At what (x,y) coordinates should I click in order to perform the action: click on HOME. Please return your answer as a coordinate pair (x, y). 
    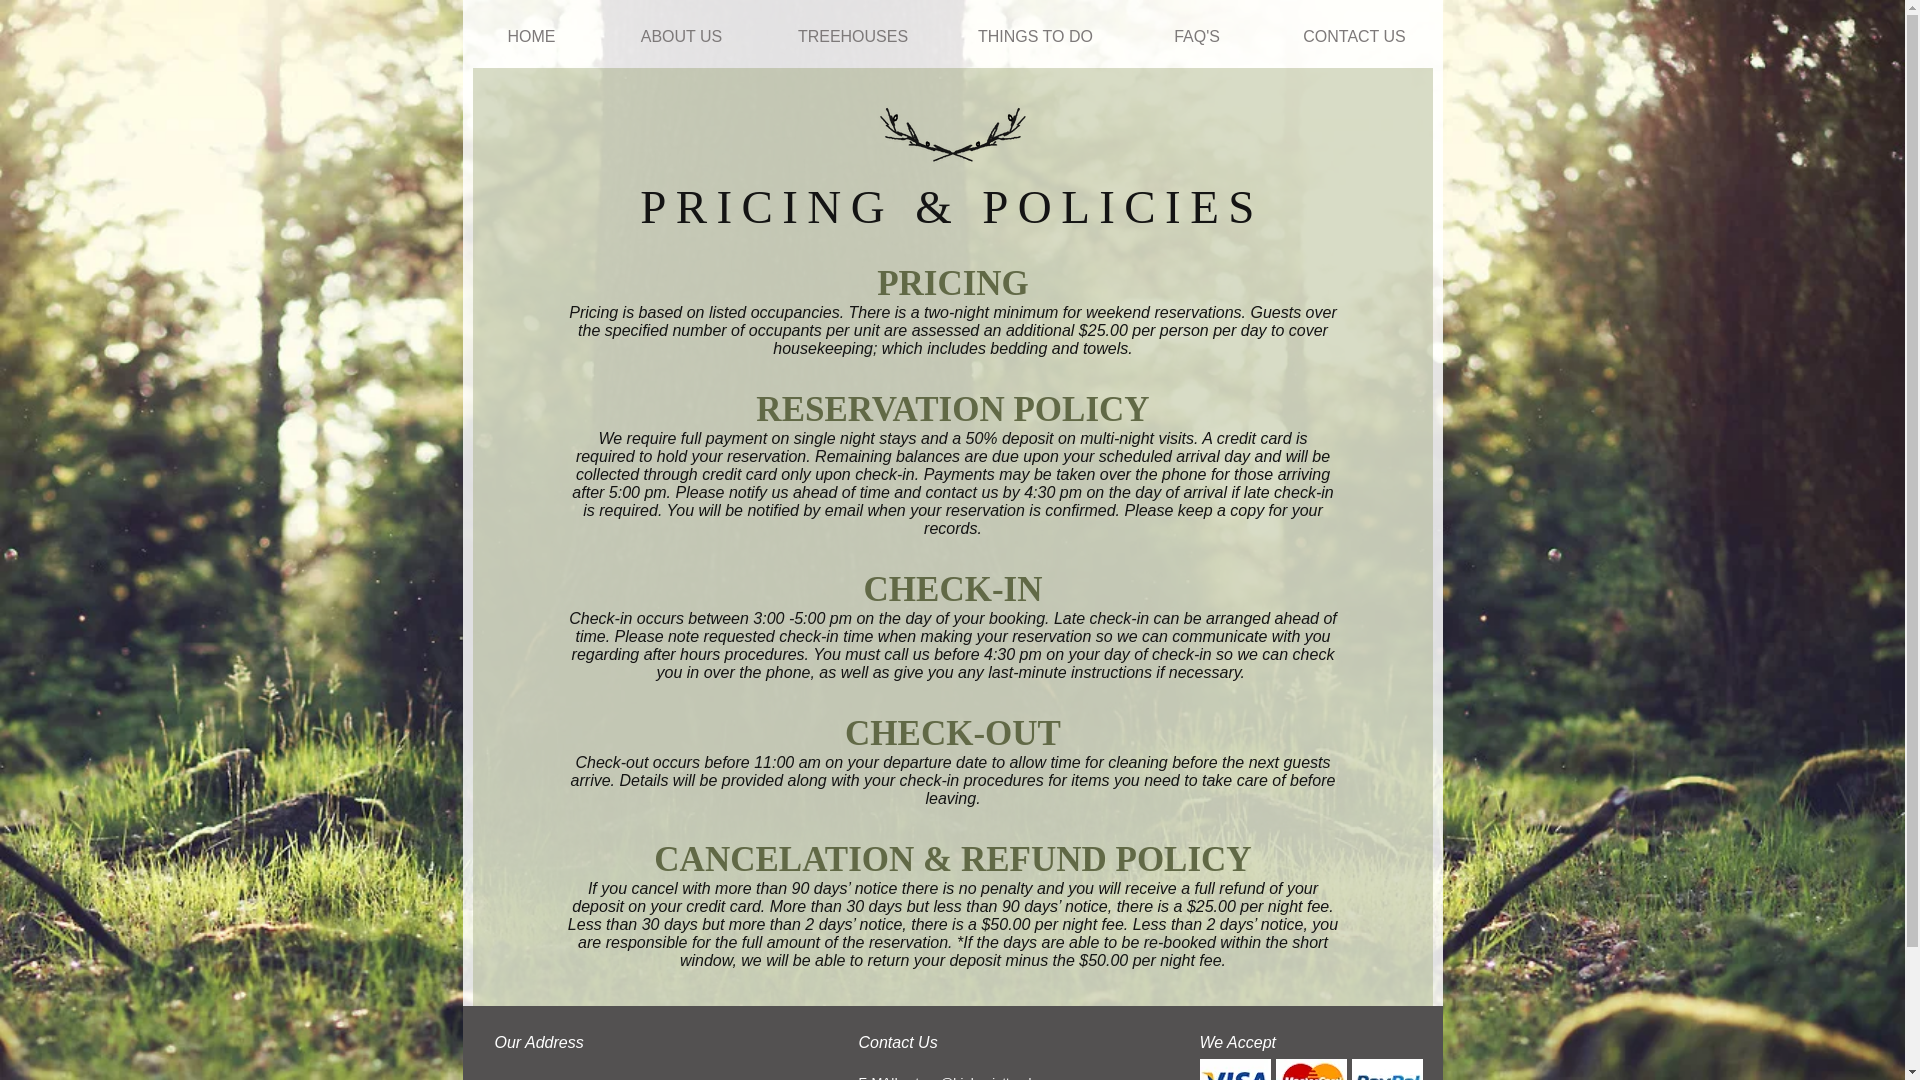
    Looking at the image, I should click on (532, 37).